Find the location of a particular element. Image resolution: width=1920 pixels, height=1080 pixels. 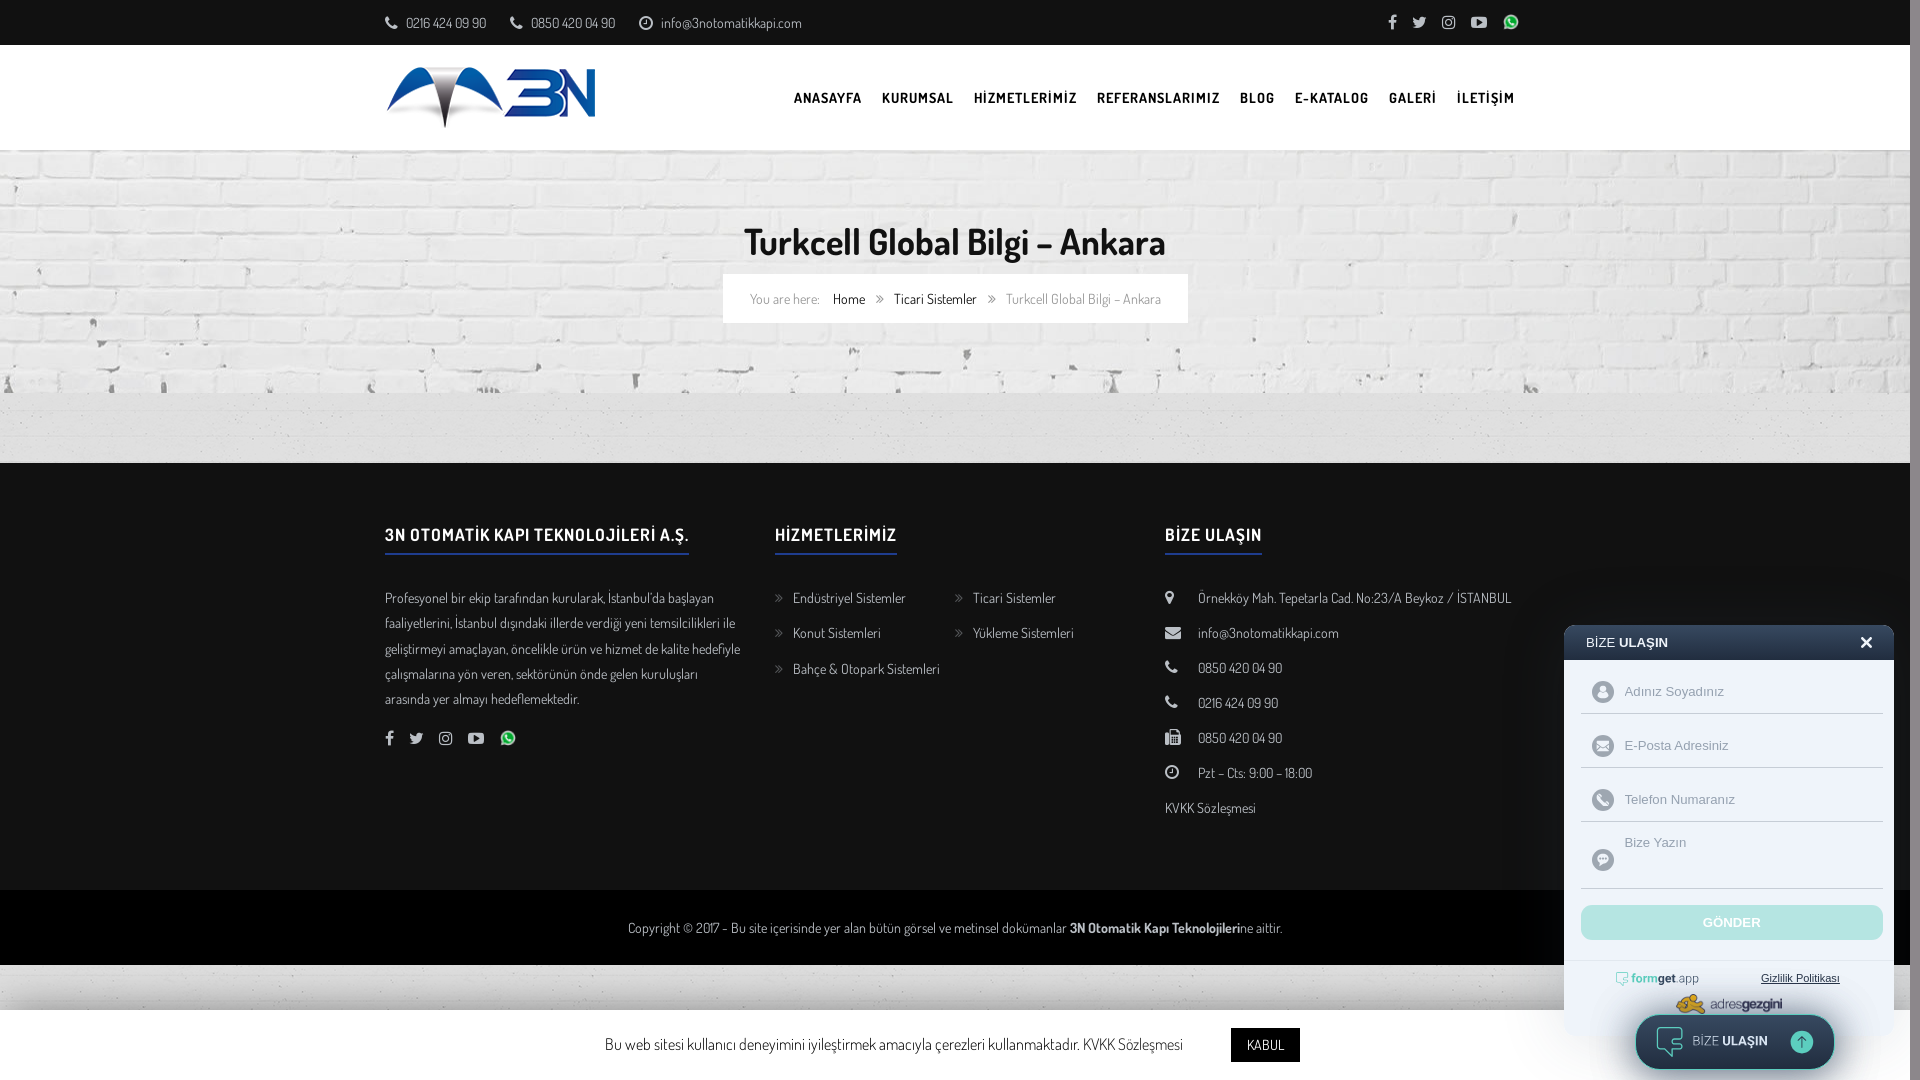

Ticari Sistemler is located at coordinates (936, 298).